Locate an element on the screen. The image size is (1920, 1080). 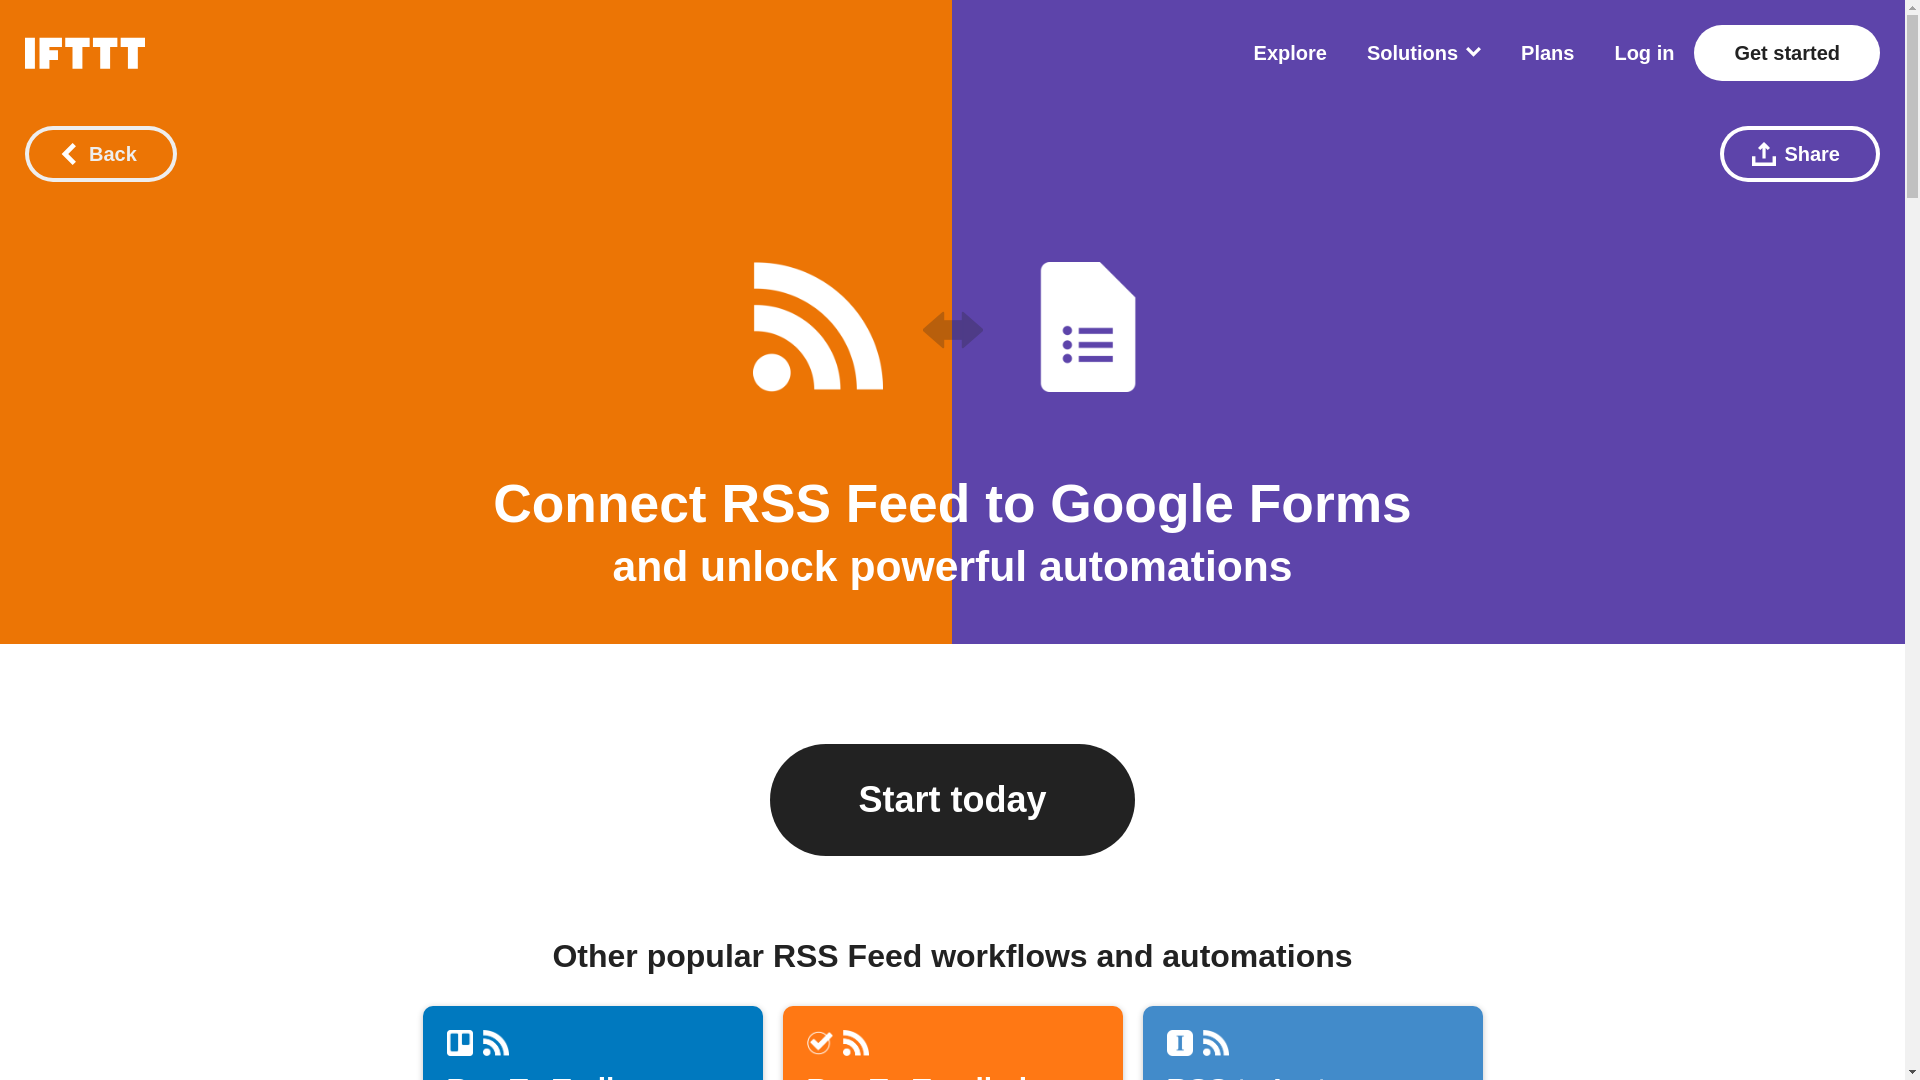
Toodledo is located at coordinates (1786, 52).